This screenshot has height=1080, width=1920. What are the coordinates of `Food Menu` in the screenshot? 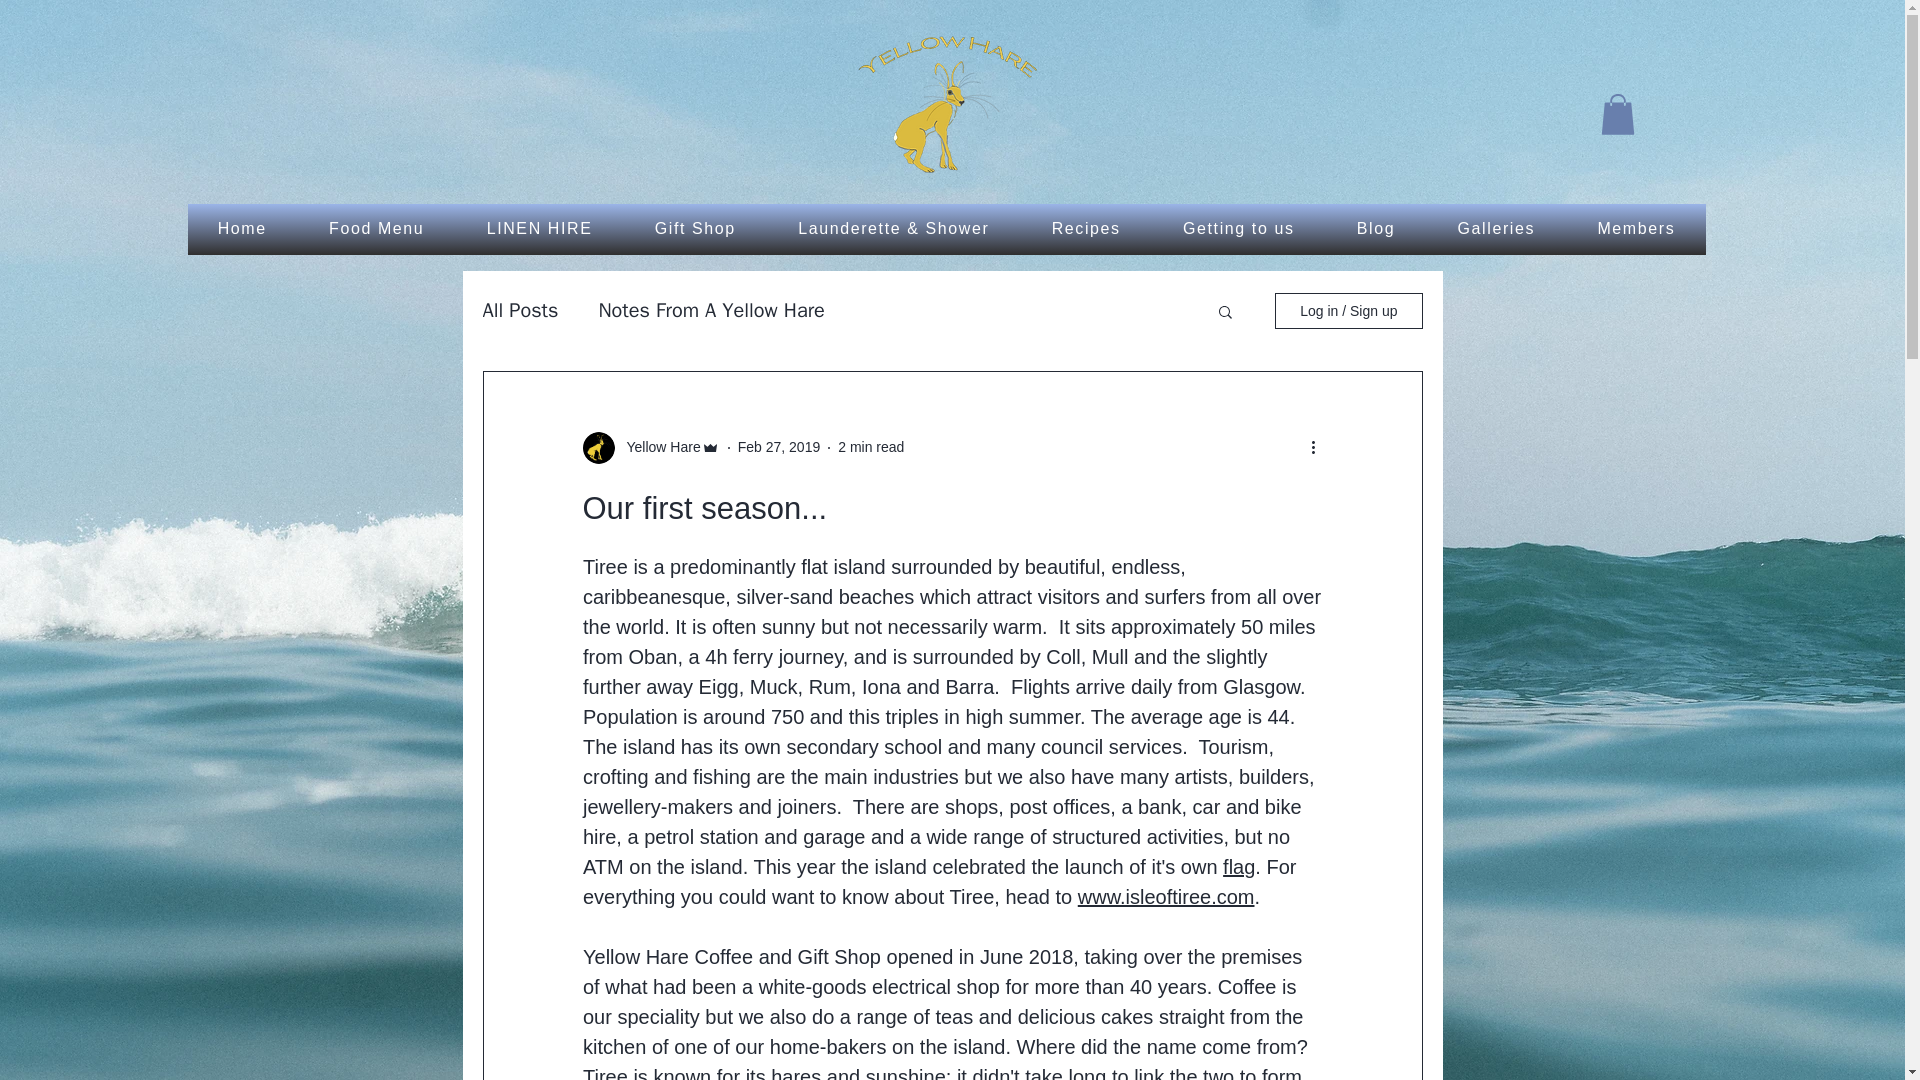 It's located at (377, 229).